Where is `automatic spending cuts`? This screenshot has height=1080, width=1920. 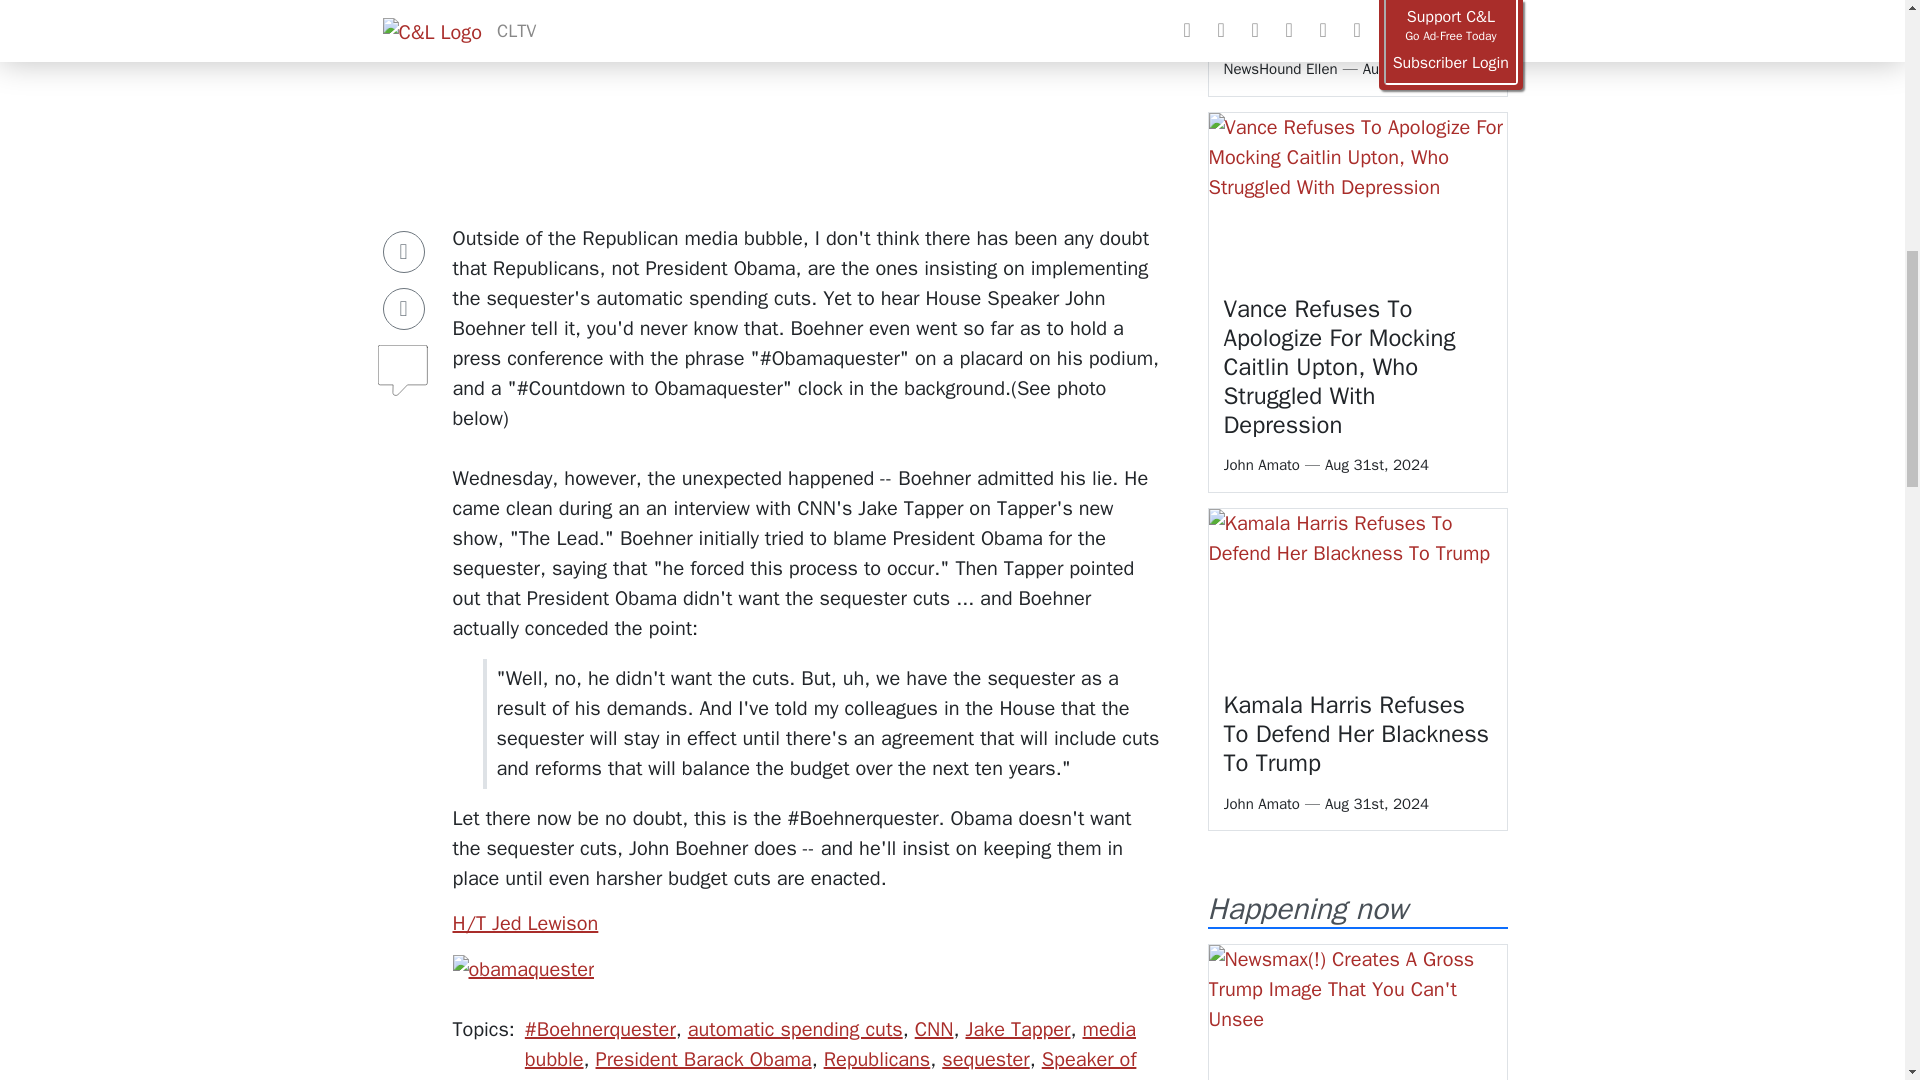
automatic spending cuts is located at coordinates (794, 1030).